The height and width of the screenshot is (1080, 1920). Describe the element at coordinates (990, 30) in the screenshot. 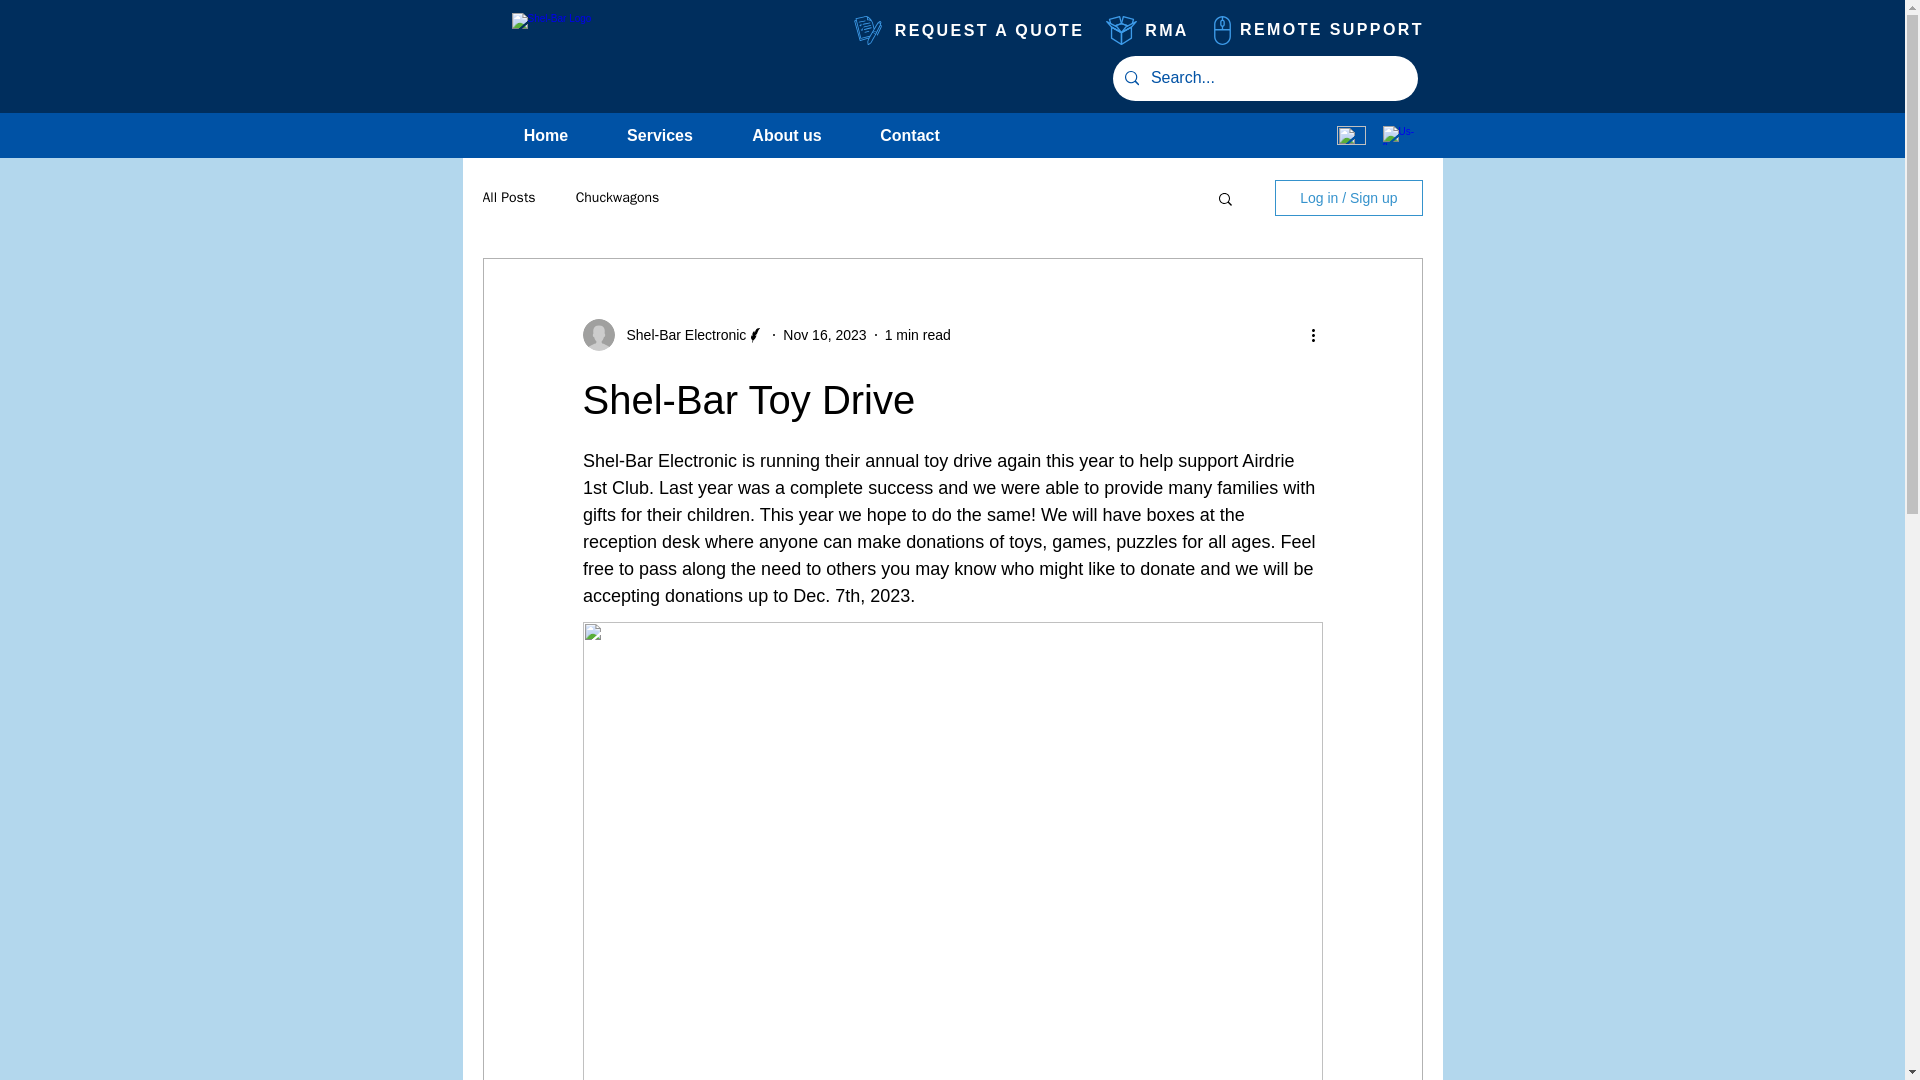

I see `REQUEST A QUOTE` at that location.